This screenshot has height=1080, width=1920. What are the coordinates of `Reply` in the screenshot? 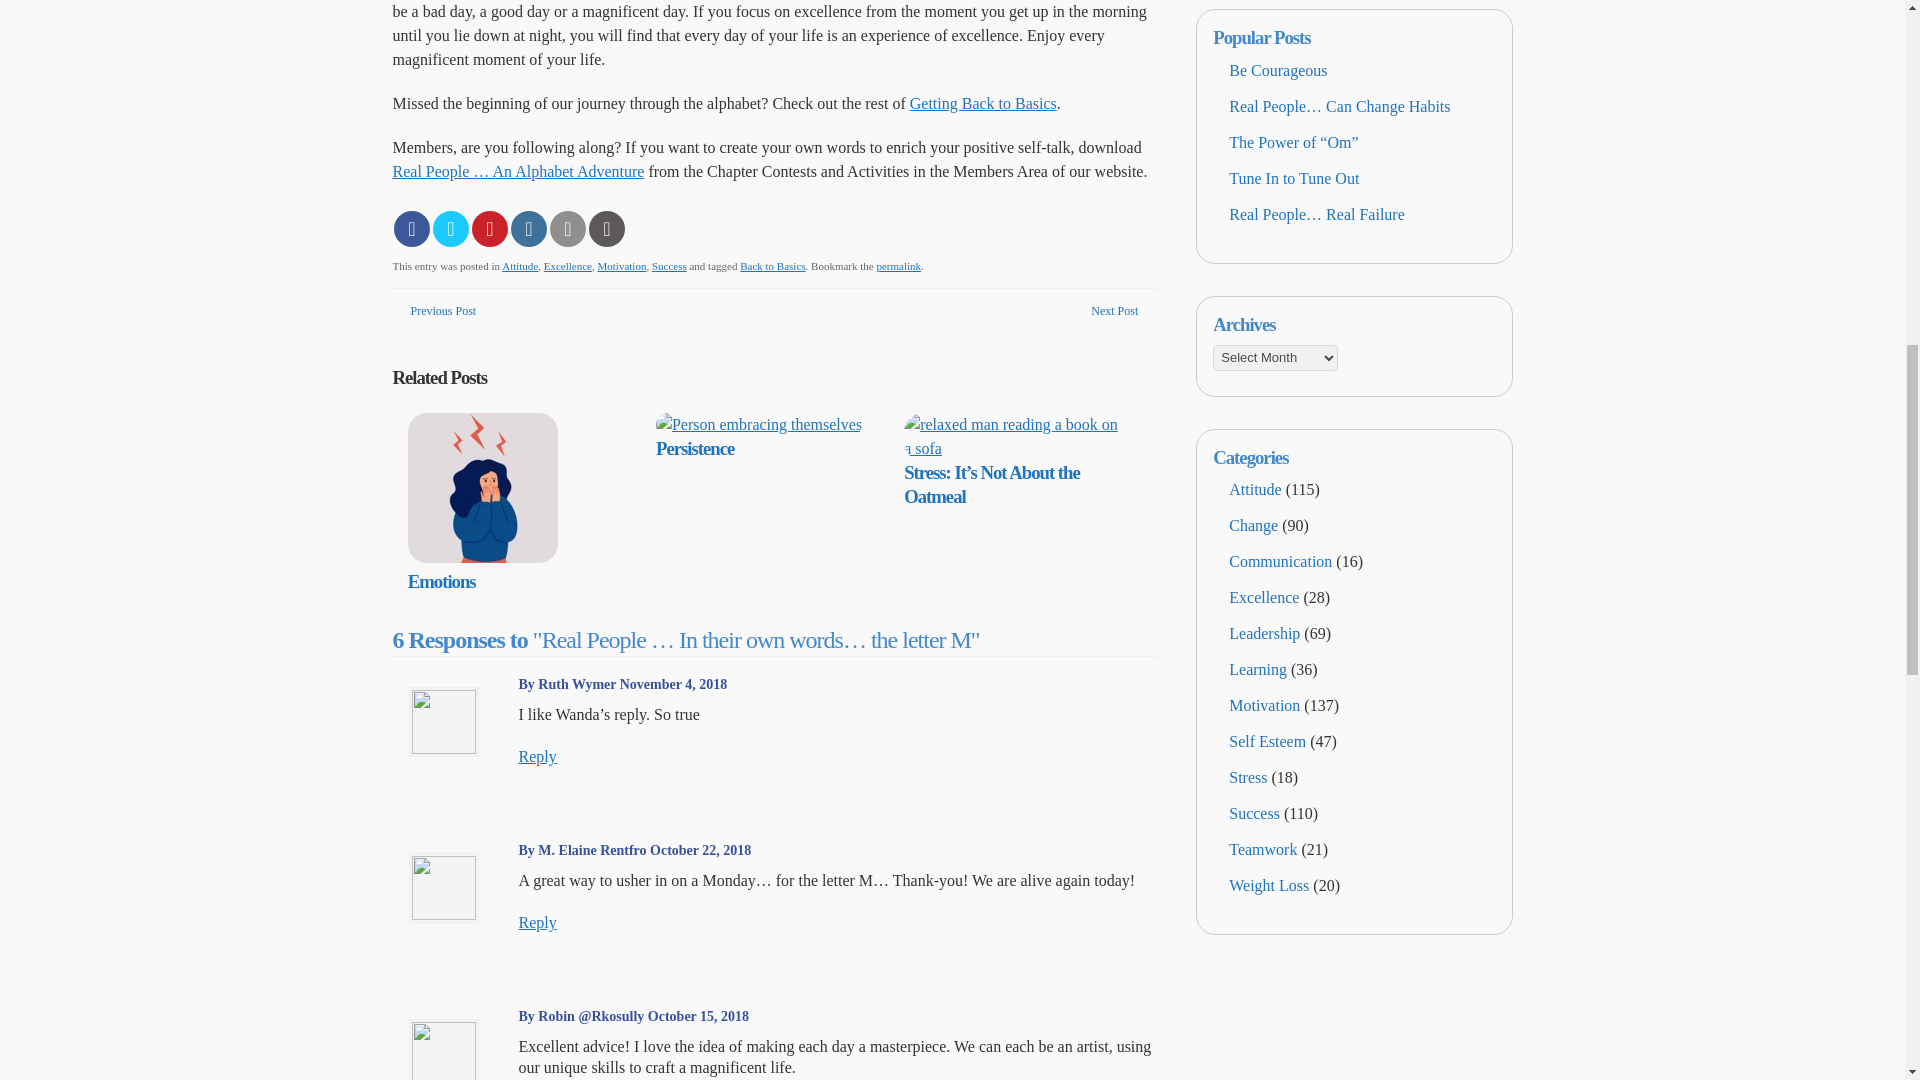 It's located at (537, 756).